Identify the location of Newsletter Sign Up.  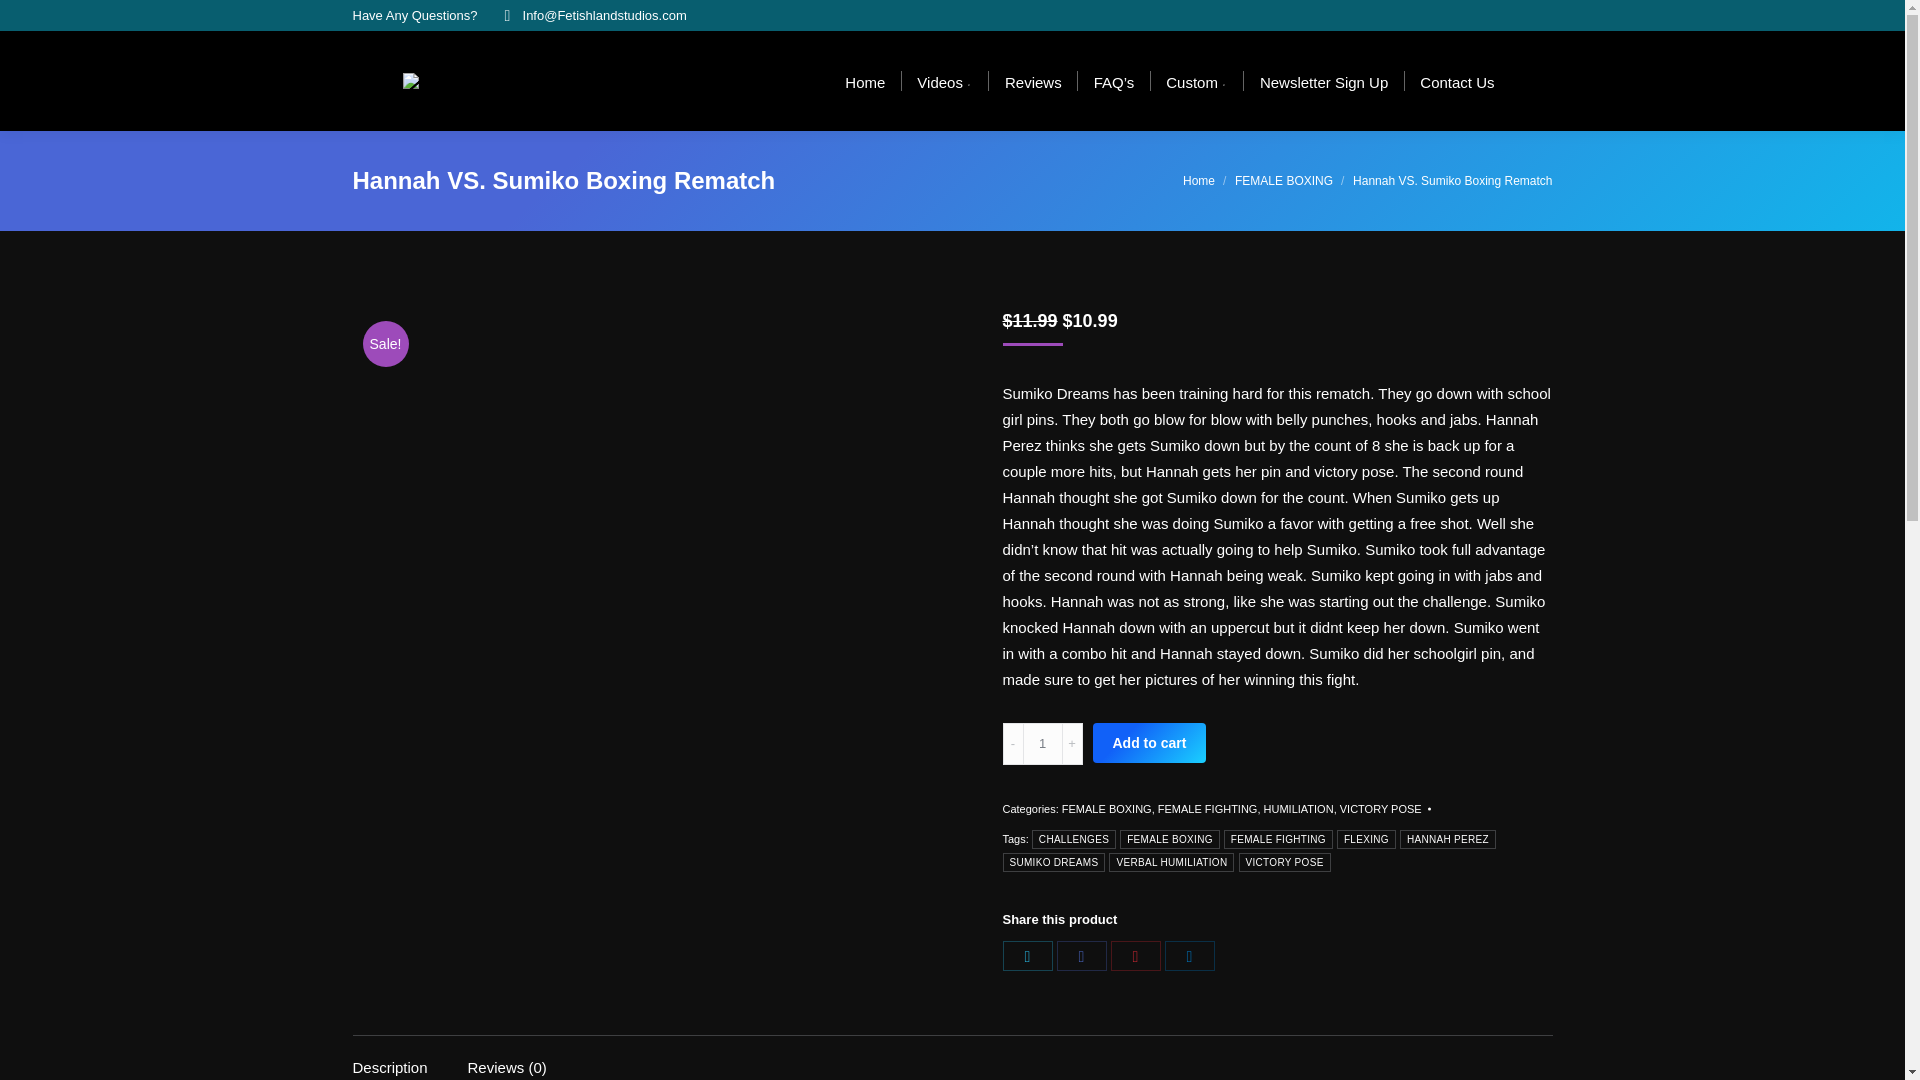
(1323, 80).